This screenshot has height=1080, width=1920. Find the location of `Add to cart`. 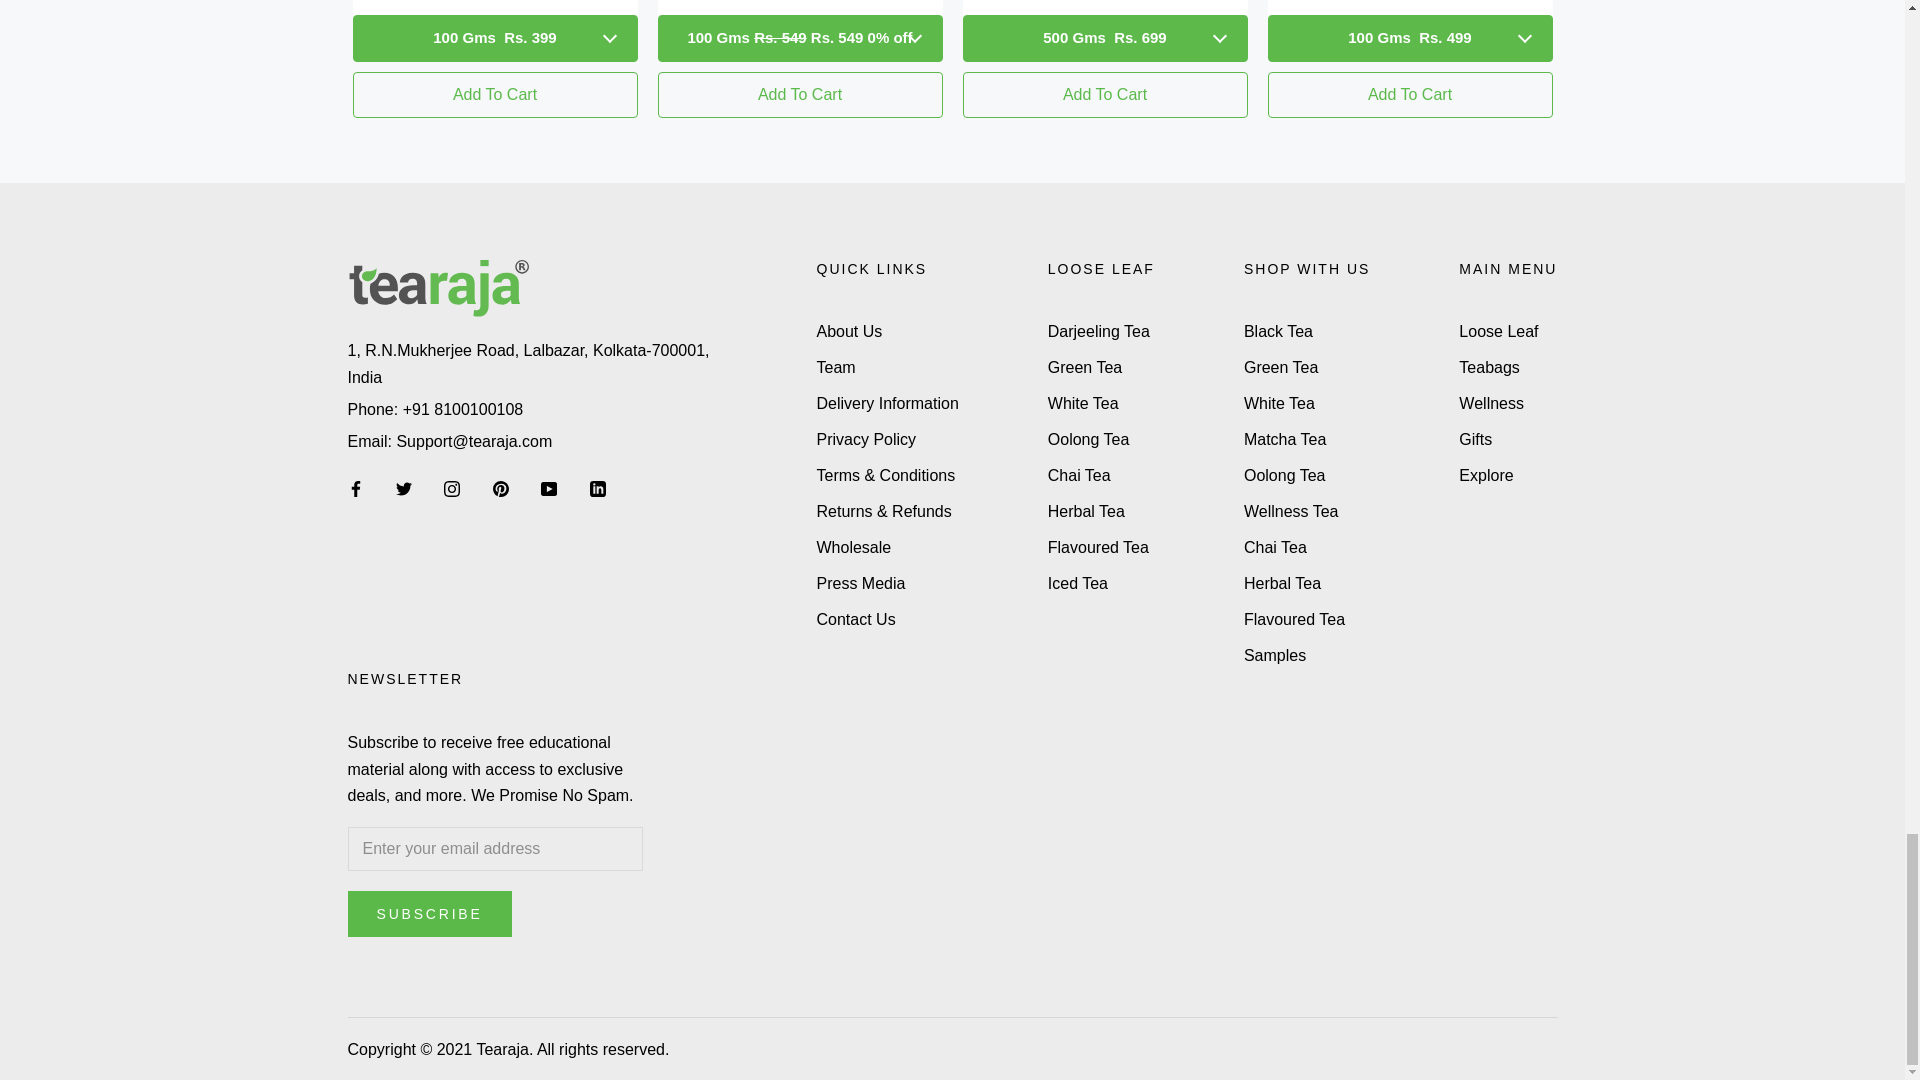

Add to cart is located at coordinates (1410, 94).